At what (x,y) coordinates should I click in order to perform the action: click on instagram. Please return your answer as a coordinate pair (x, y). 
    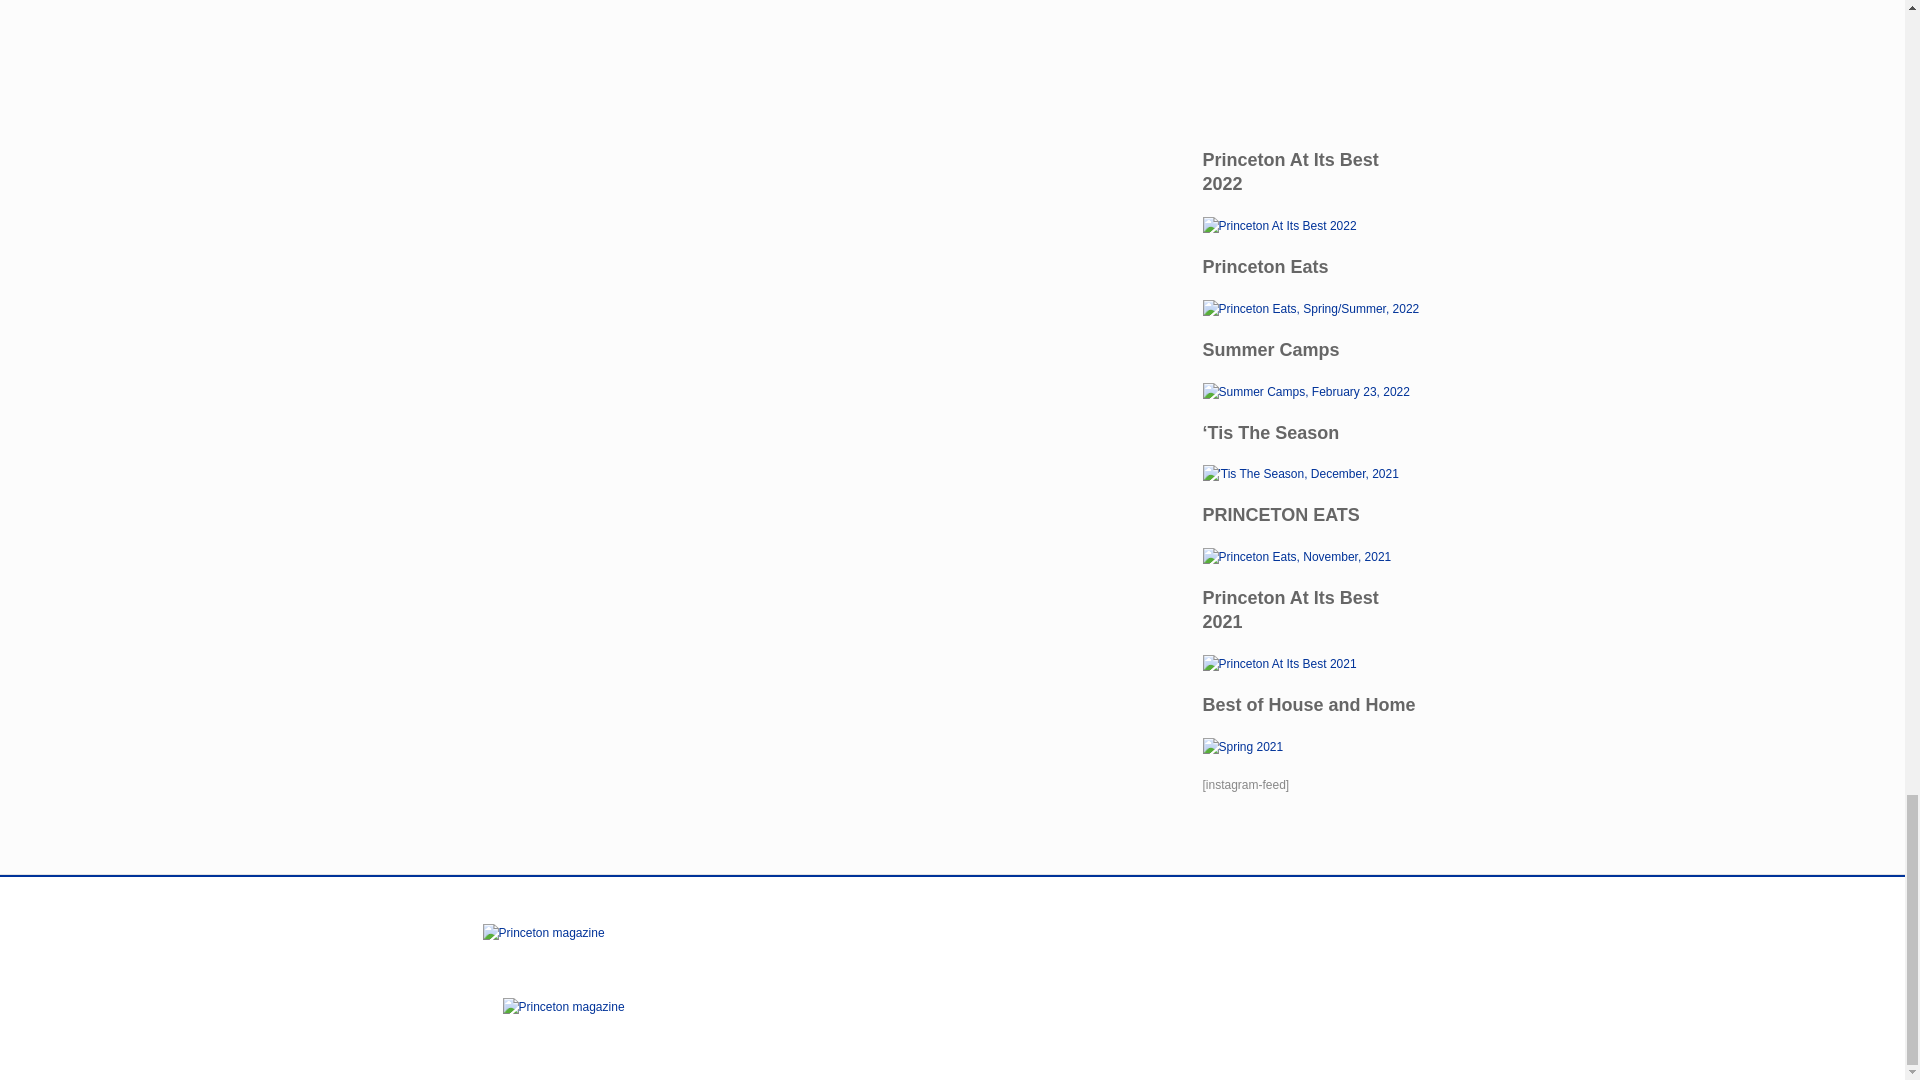
    Looking at the image, I should click on (1038, 944).